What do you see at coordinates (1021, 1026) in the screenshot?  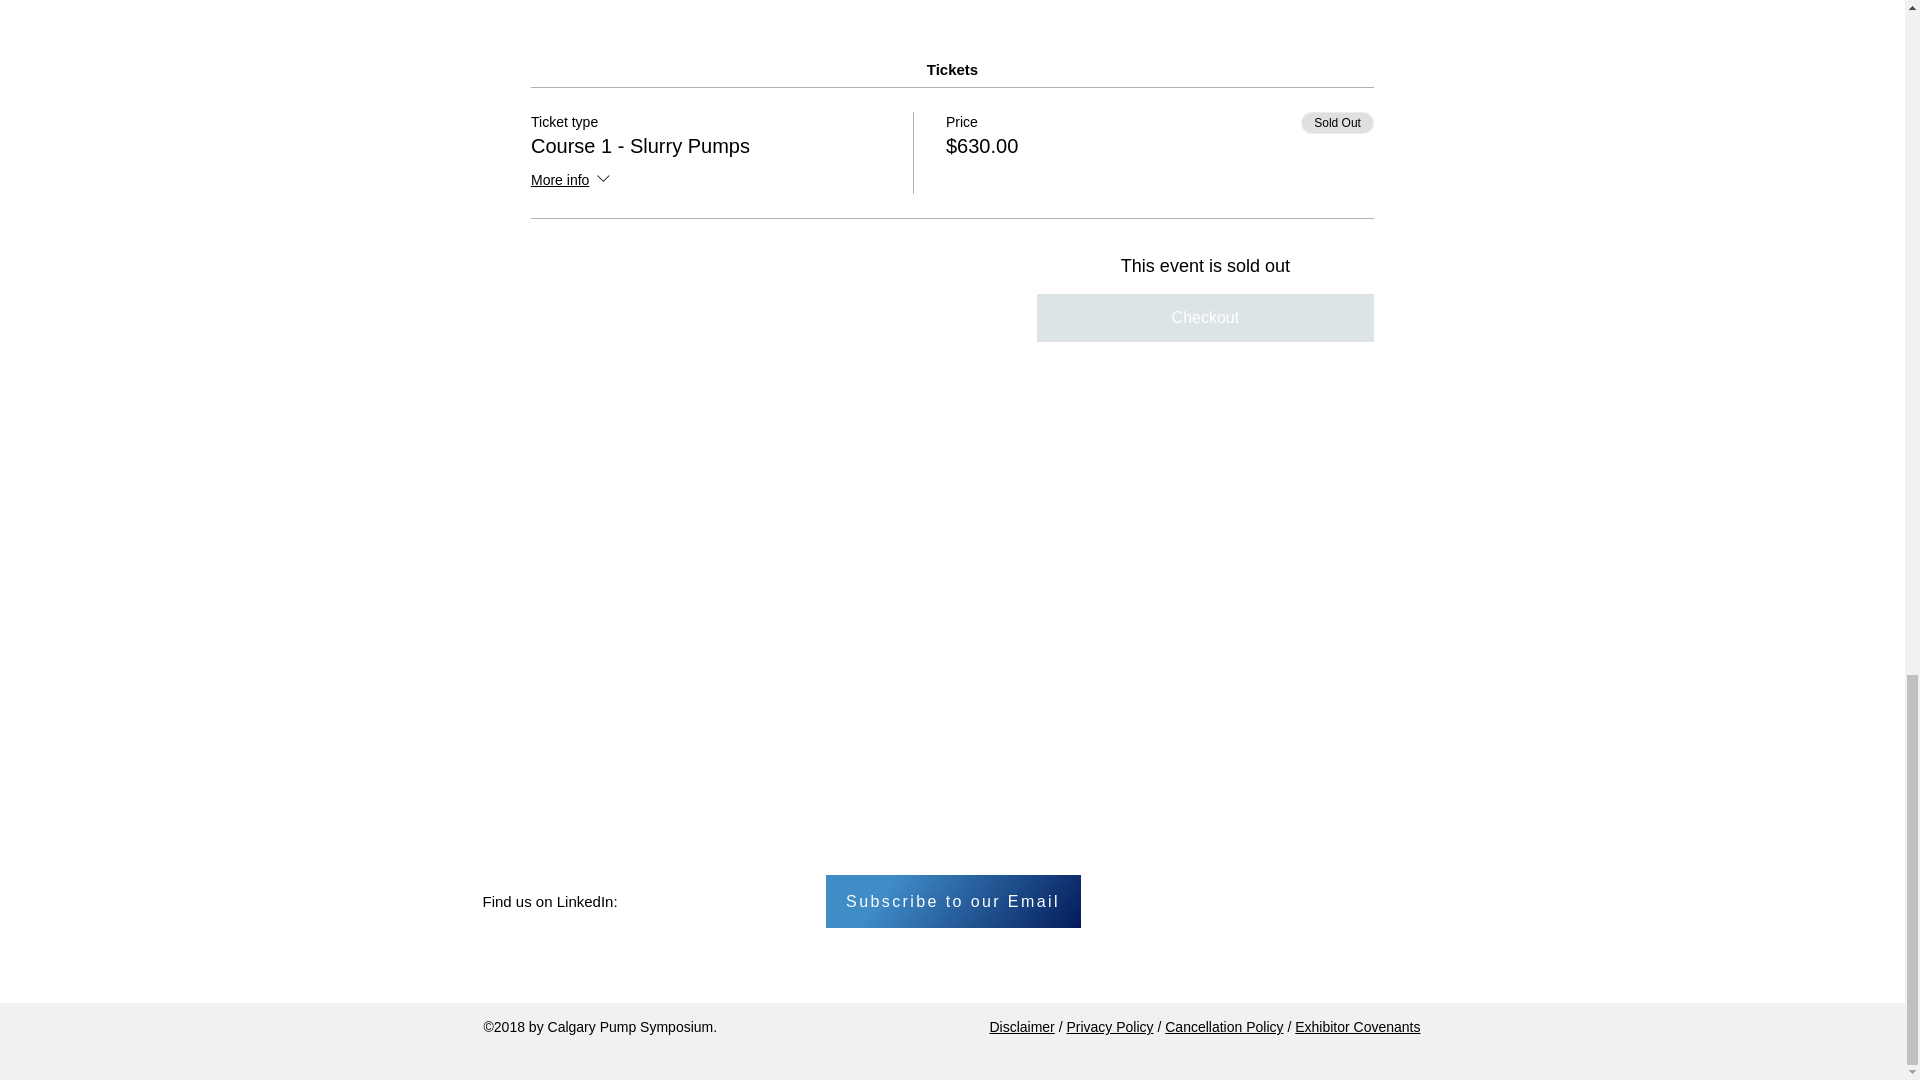 I see `Disclaimer` at bounding box center [1021, 1026].